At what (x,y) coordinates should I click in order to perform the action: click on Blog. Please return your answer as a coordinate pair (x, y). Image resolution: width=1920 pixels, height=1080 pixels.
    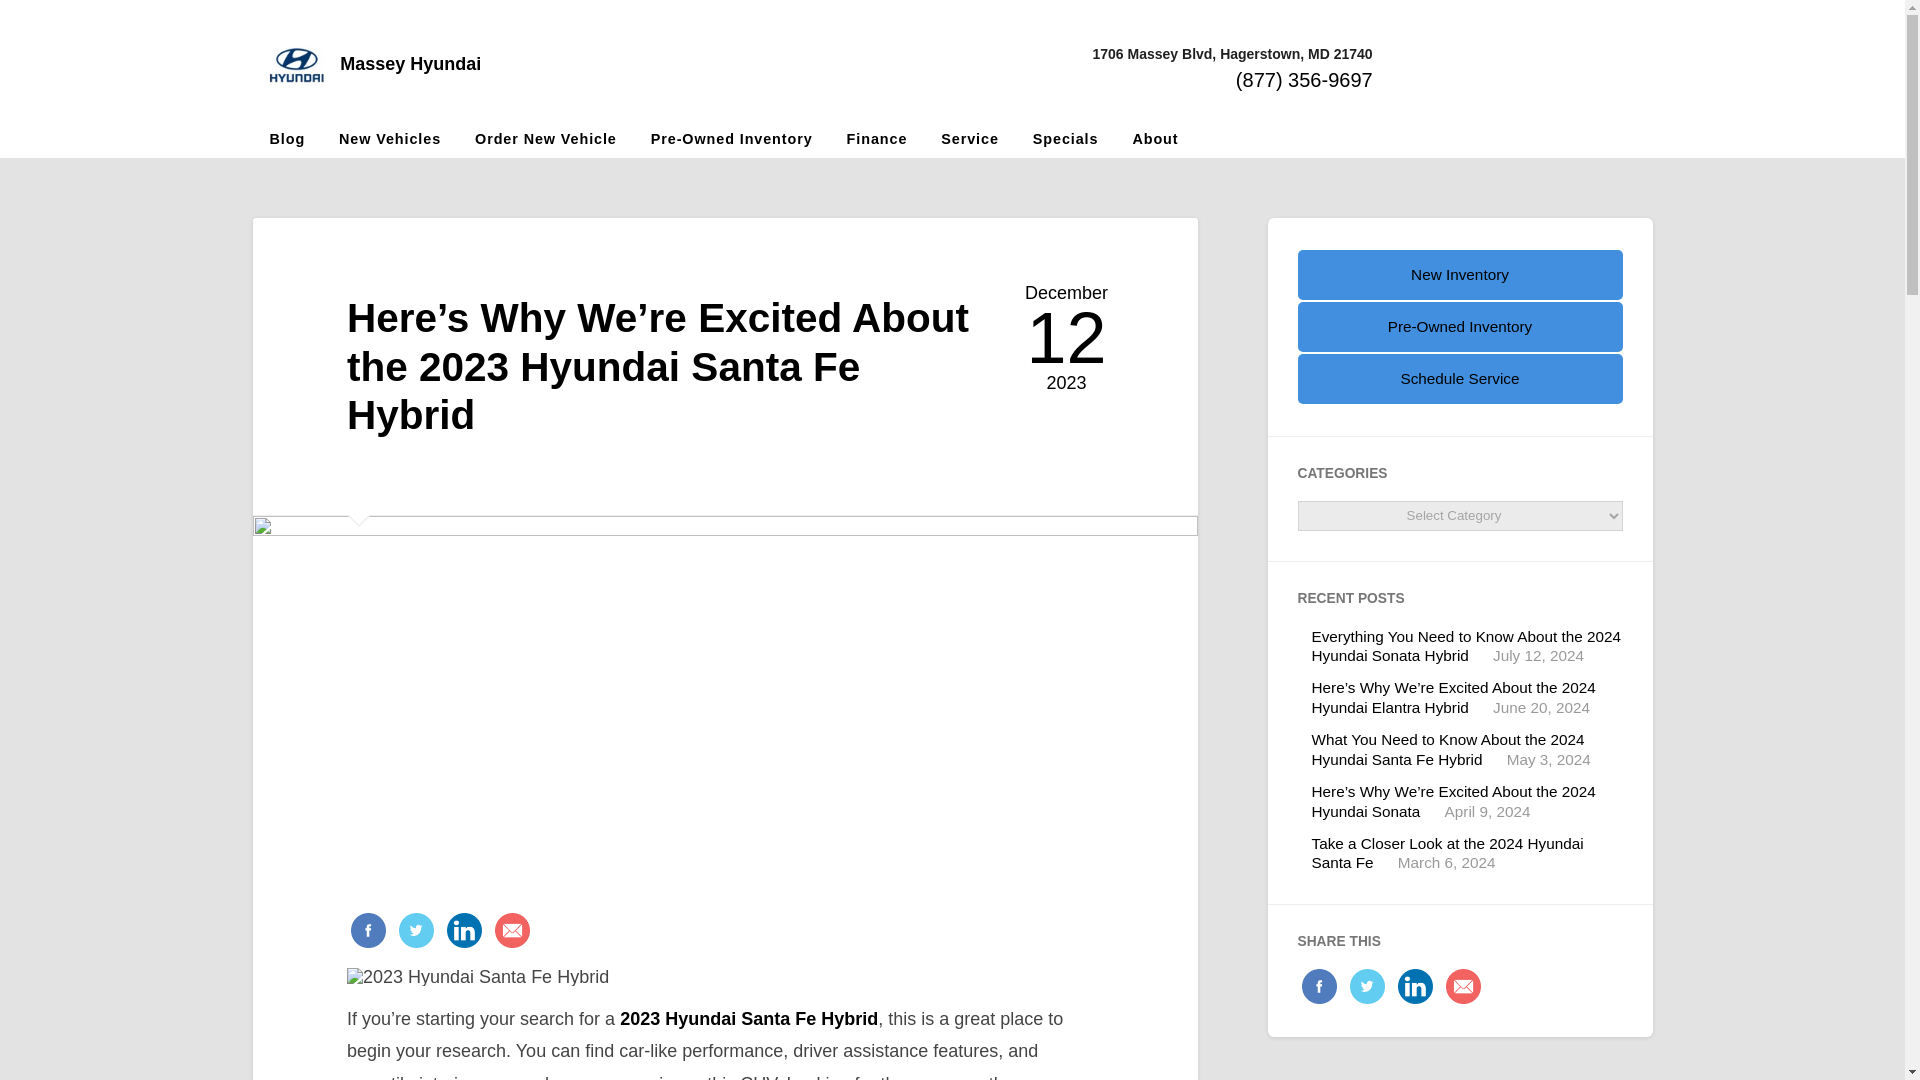
    Looking at the image, I should click on (286, 138).